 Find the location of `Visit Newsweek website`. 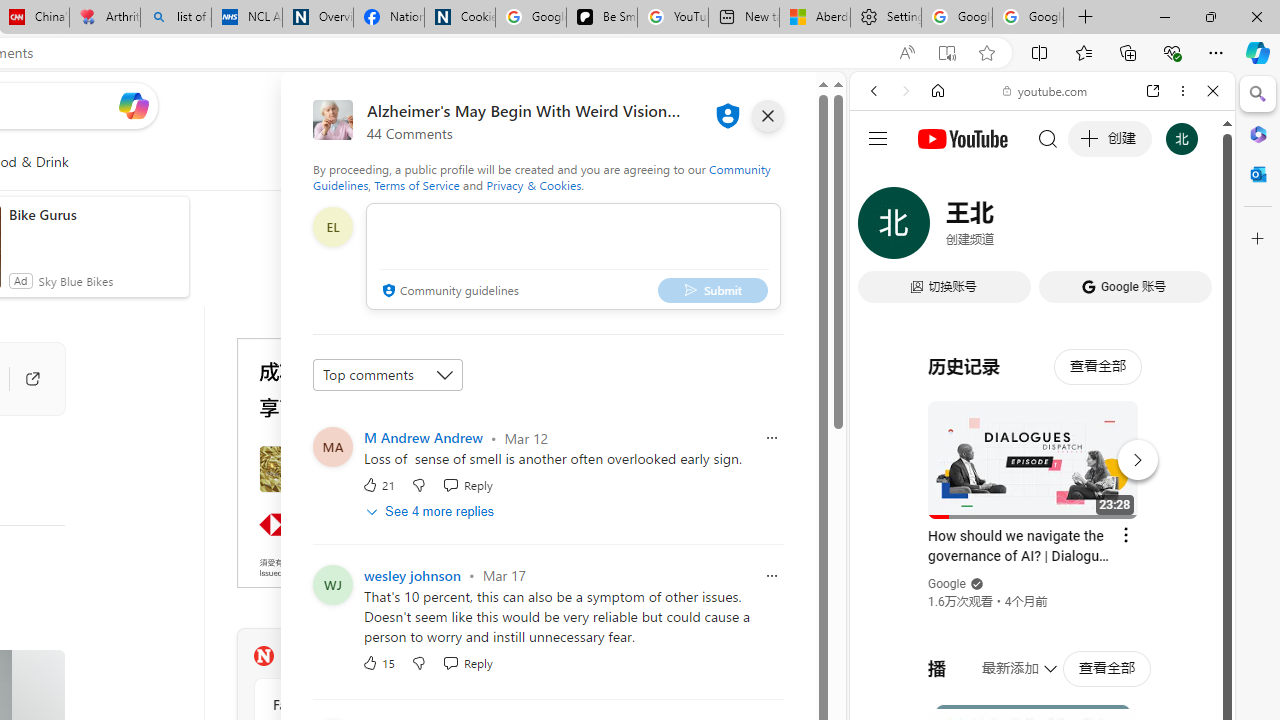

Visit Newsweek website is located at coordinates (511, 656).